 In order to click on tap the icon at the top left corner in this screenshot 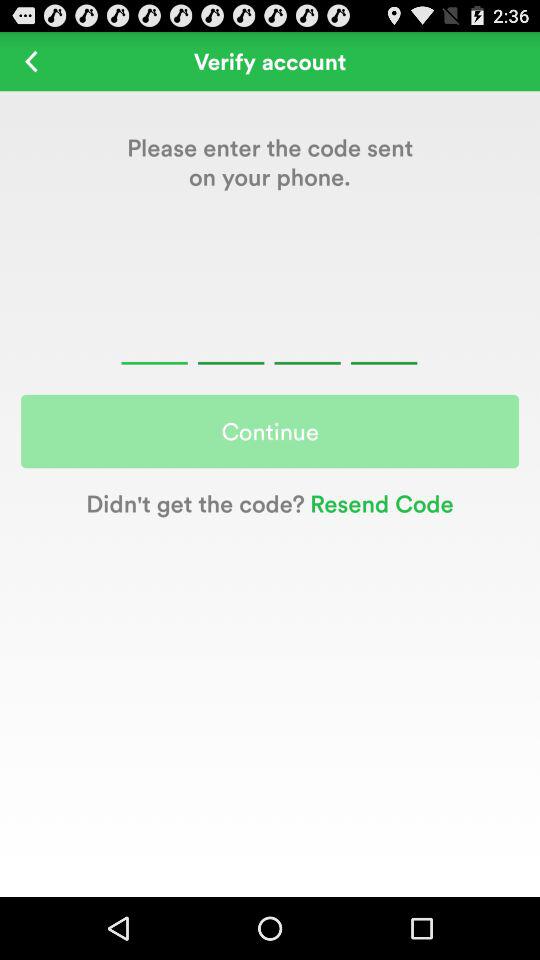, I will do `click(32, 60)`.